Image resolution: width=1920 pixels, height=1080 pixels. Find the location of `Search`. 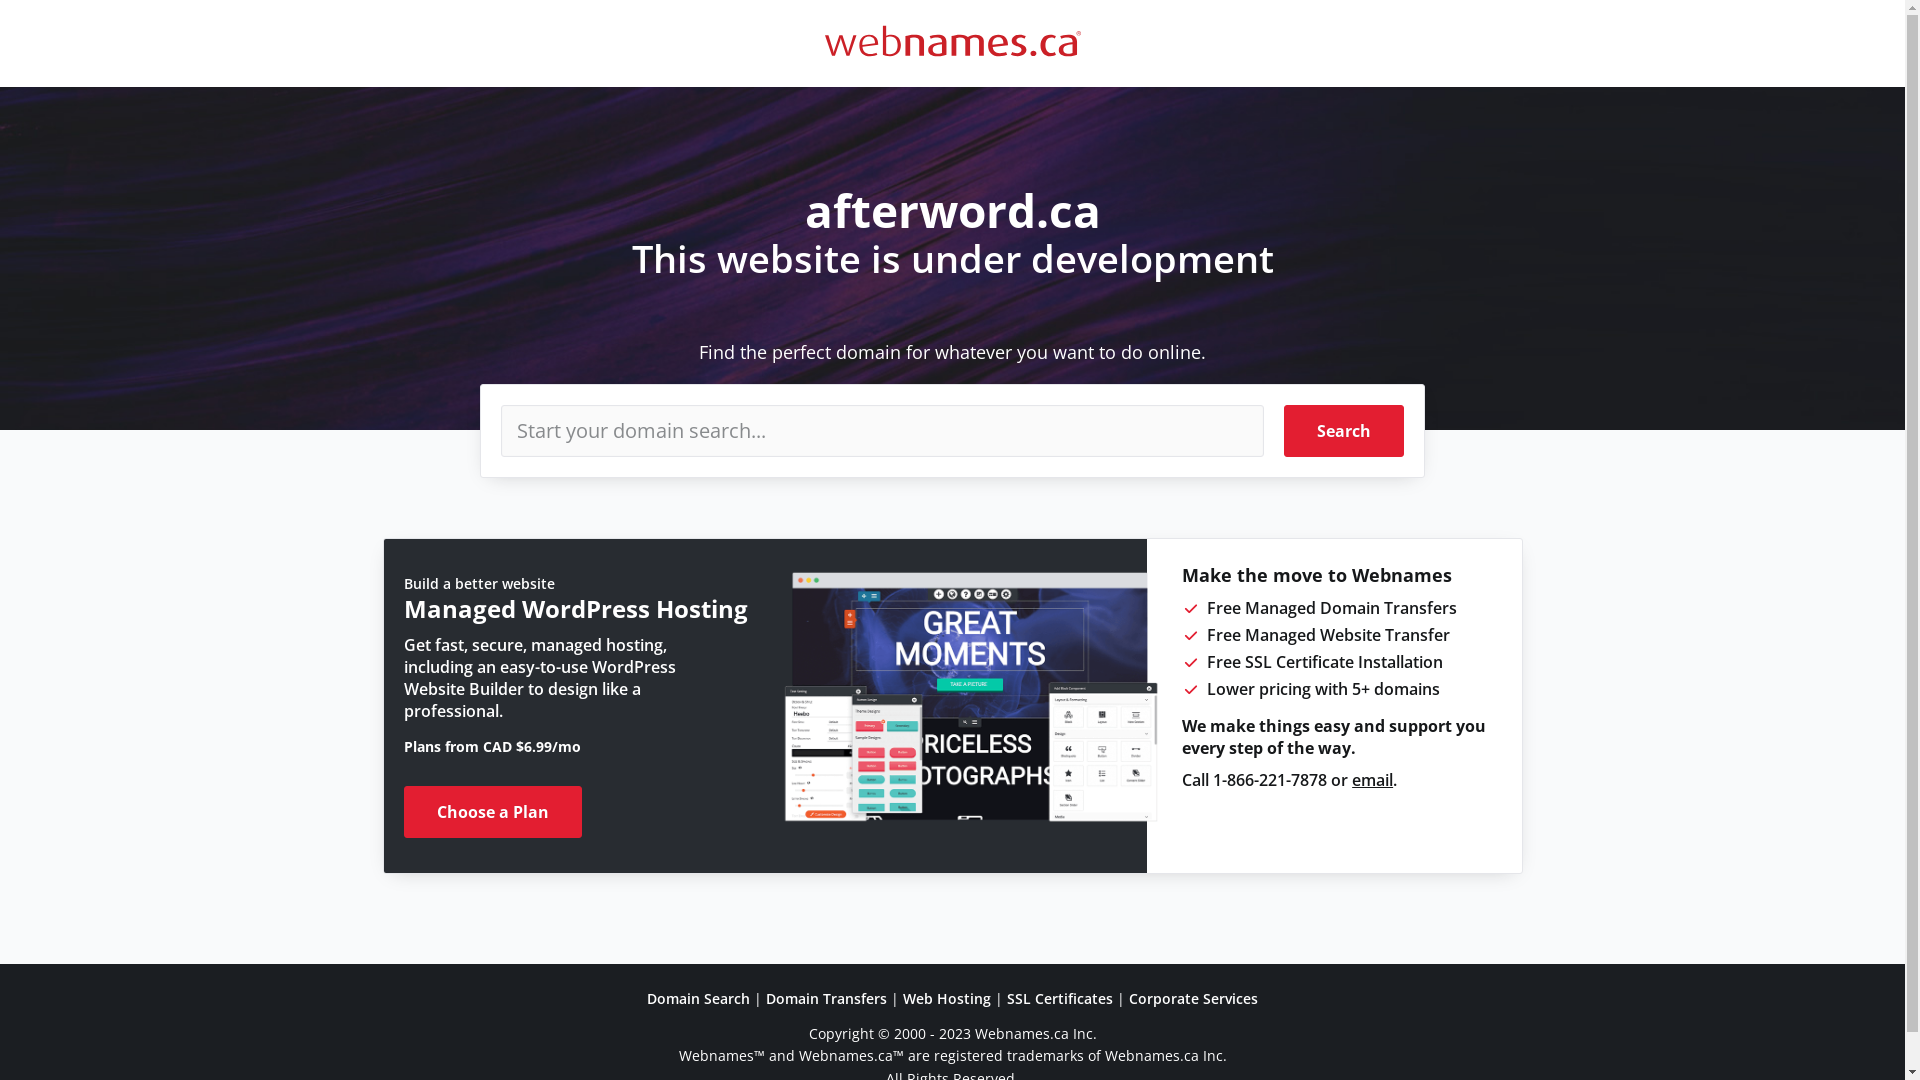

Search is located at coordinates (1344, 431).